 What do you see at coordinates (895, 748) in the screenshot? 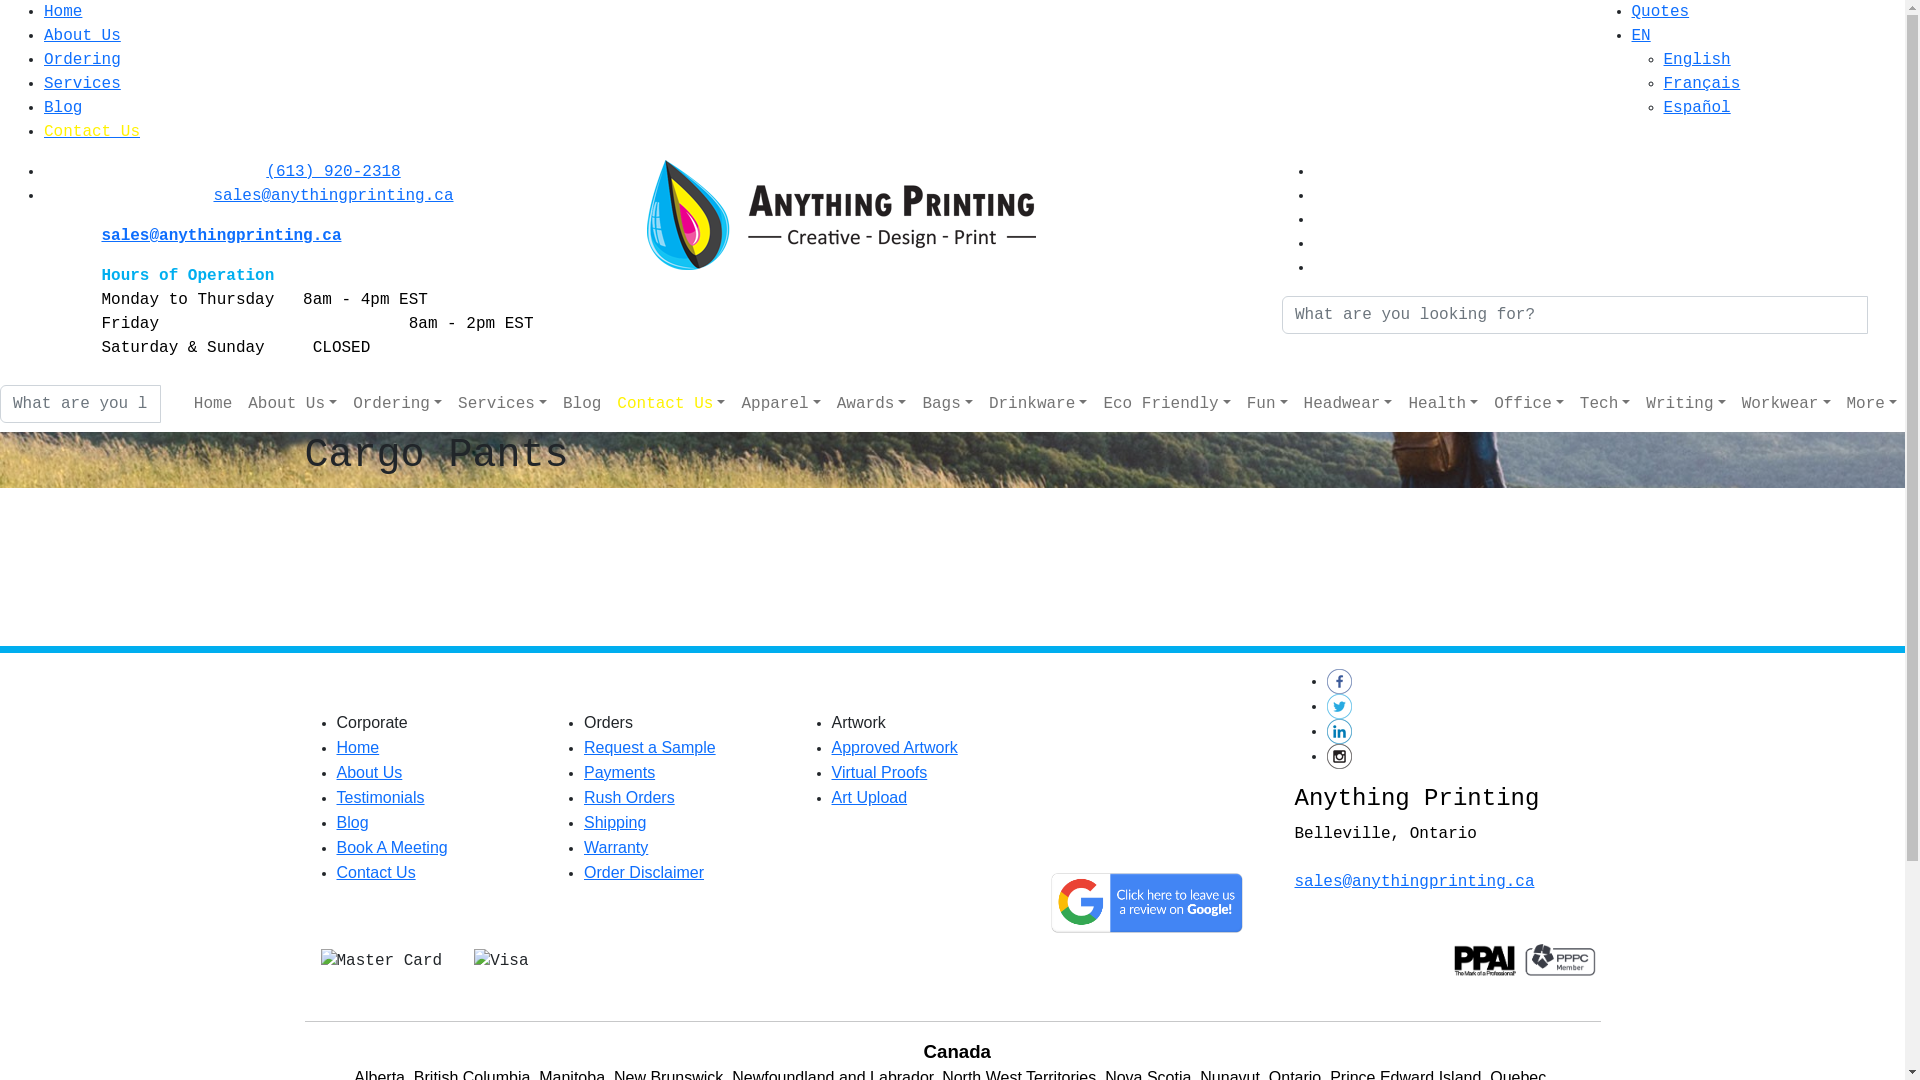
I see `Approved Artwork` at bounding box center [895, 748].